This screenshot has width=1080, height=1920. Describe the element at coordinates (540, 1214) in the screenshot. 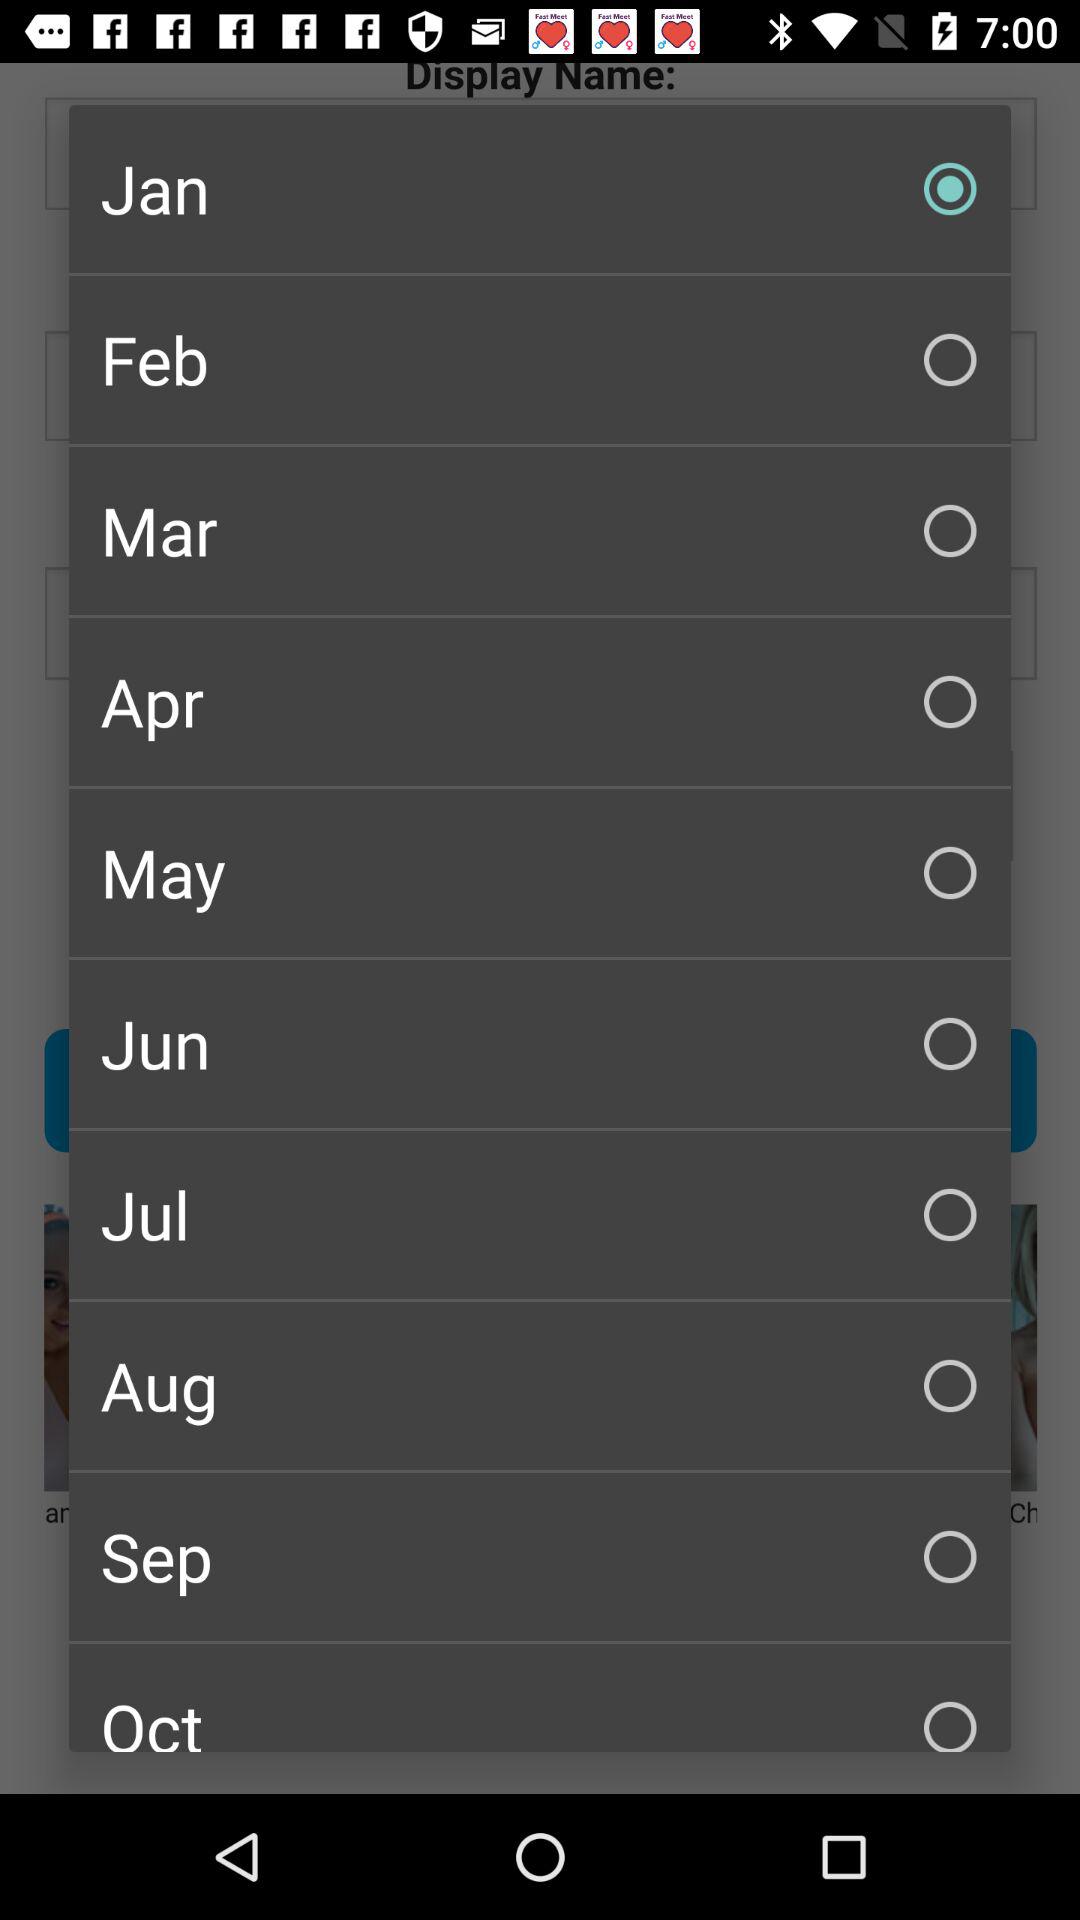

I see `turn off the checkbox below the jun` at that location.